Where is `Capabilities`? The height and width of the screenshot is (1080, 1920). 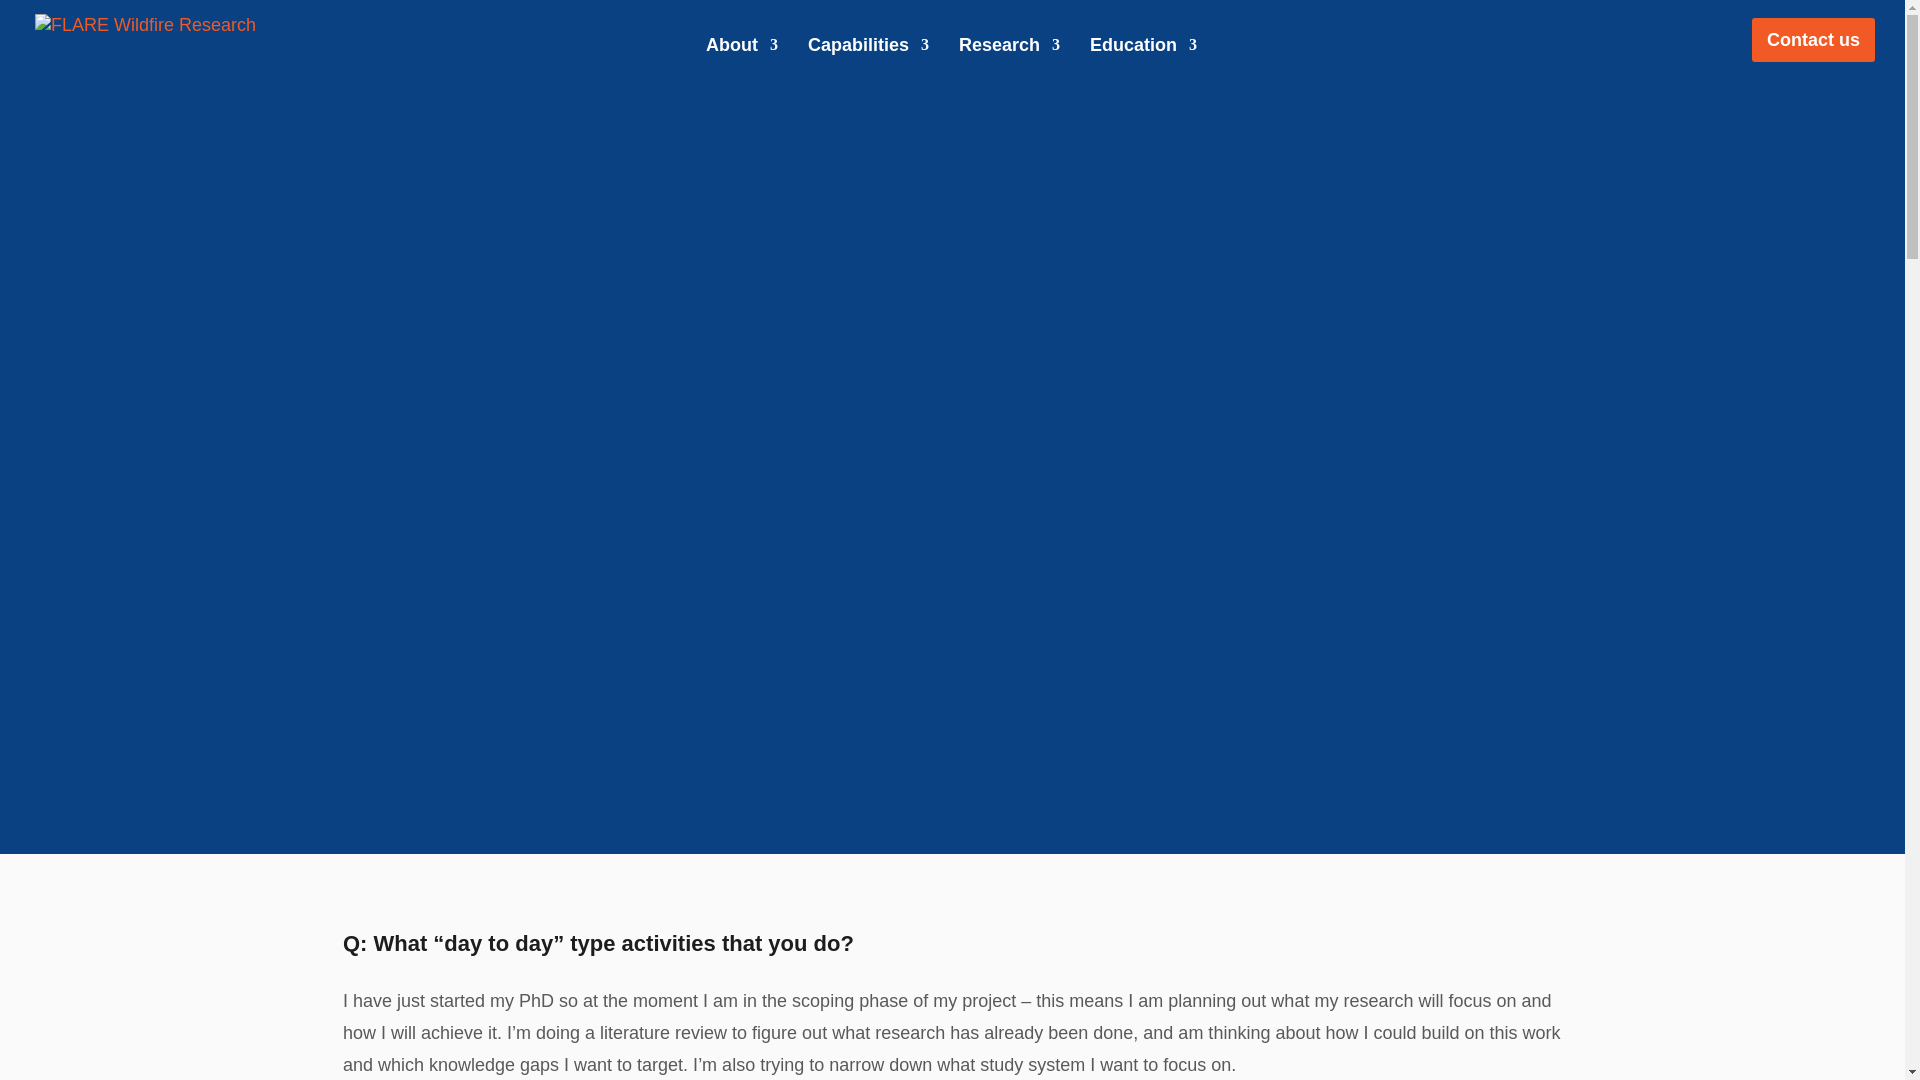 Capabilities is located at coordinates (868, 63).